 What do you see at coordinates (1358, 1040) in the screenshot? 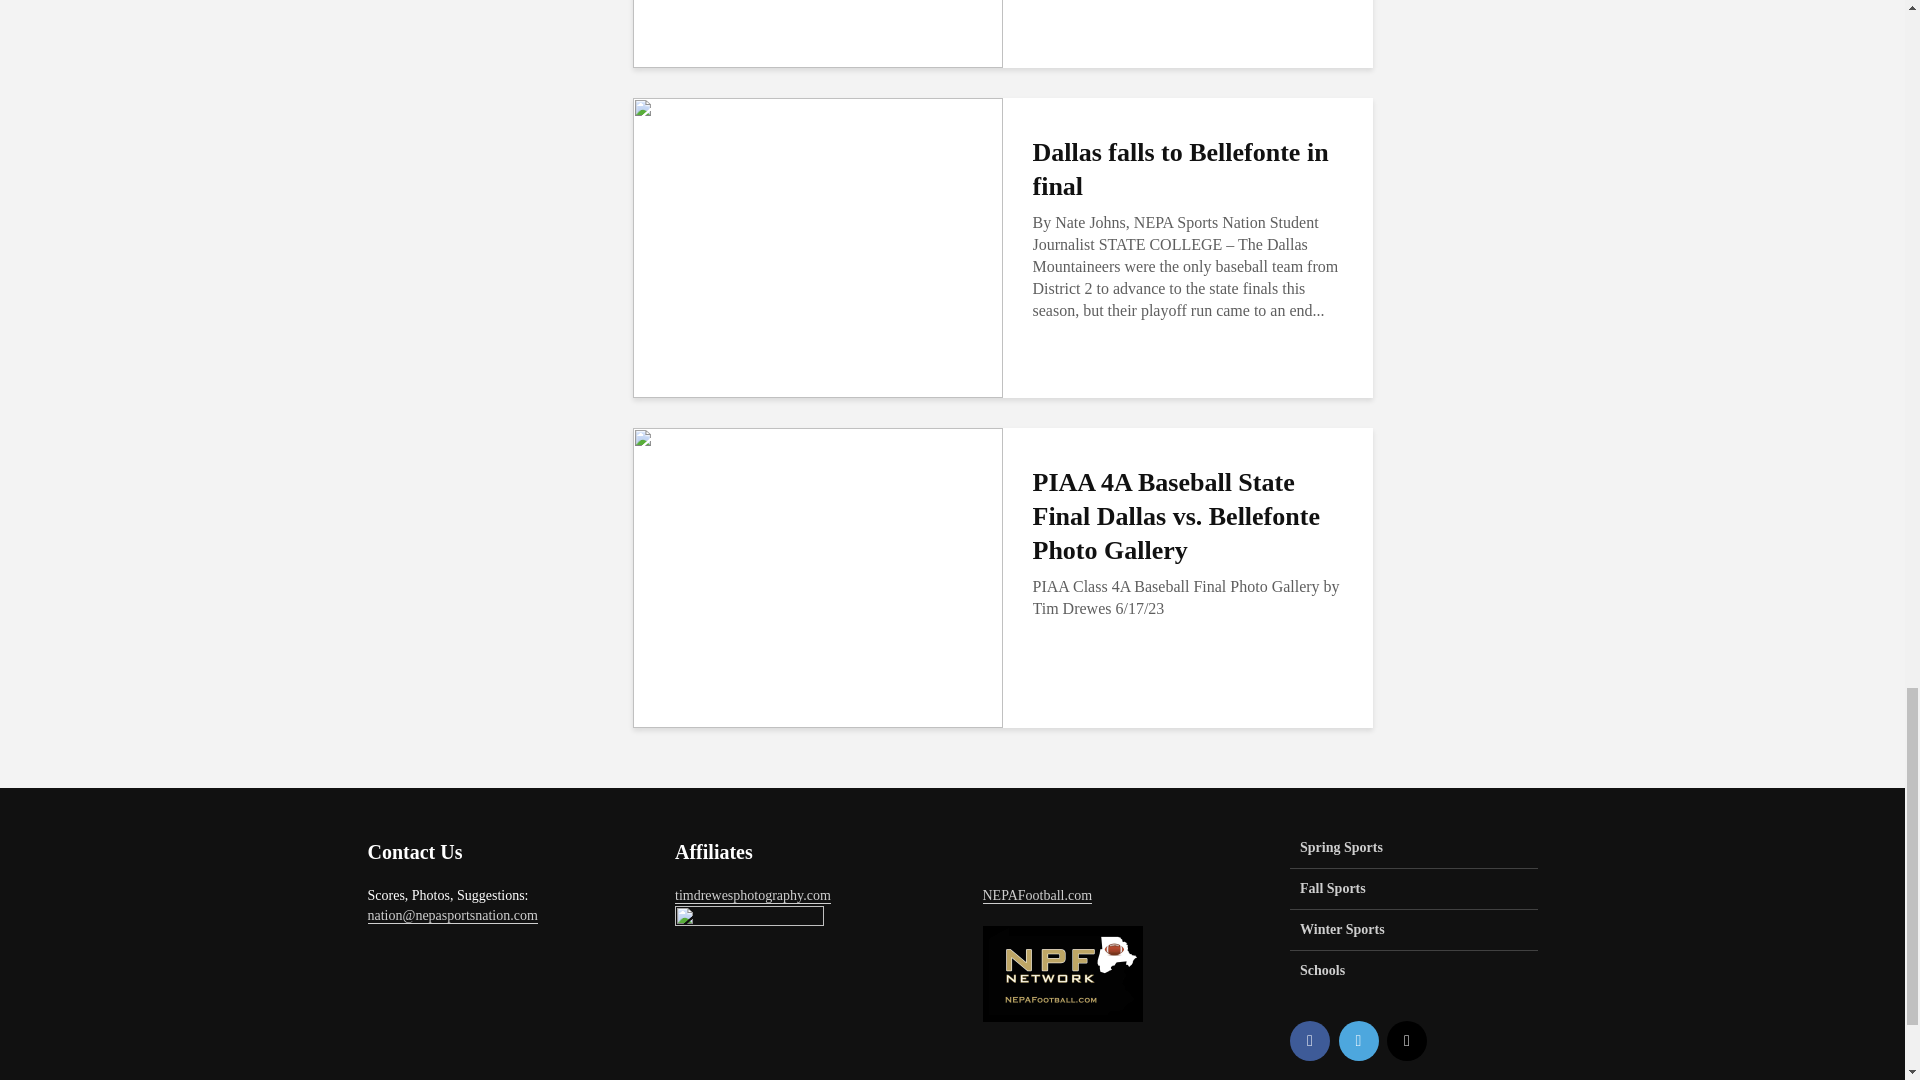
I see `Twitter` at bounding box center [1358, 1040].